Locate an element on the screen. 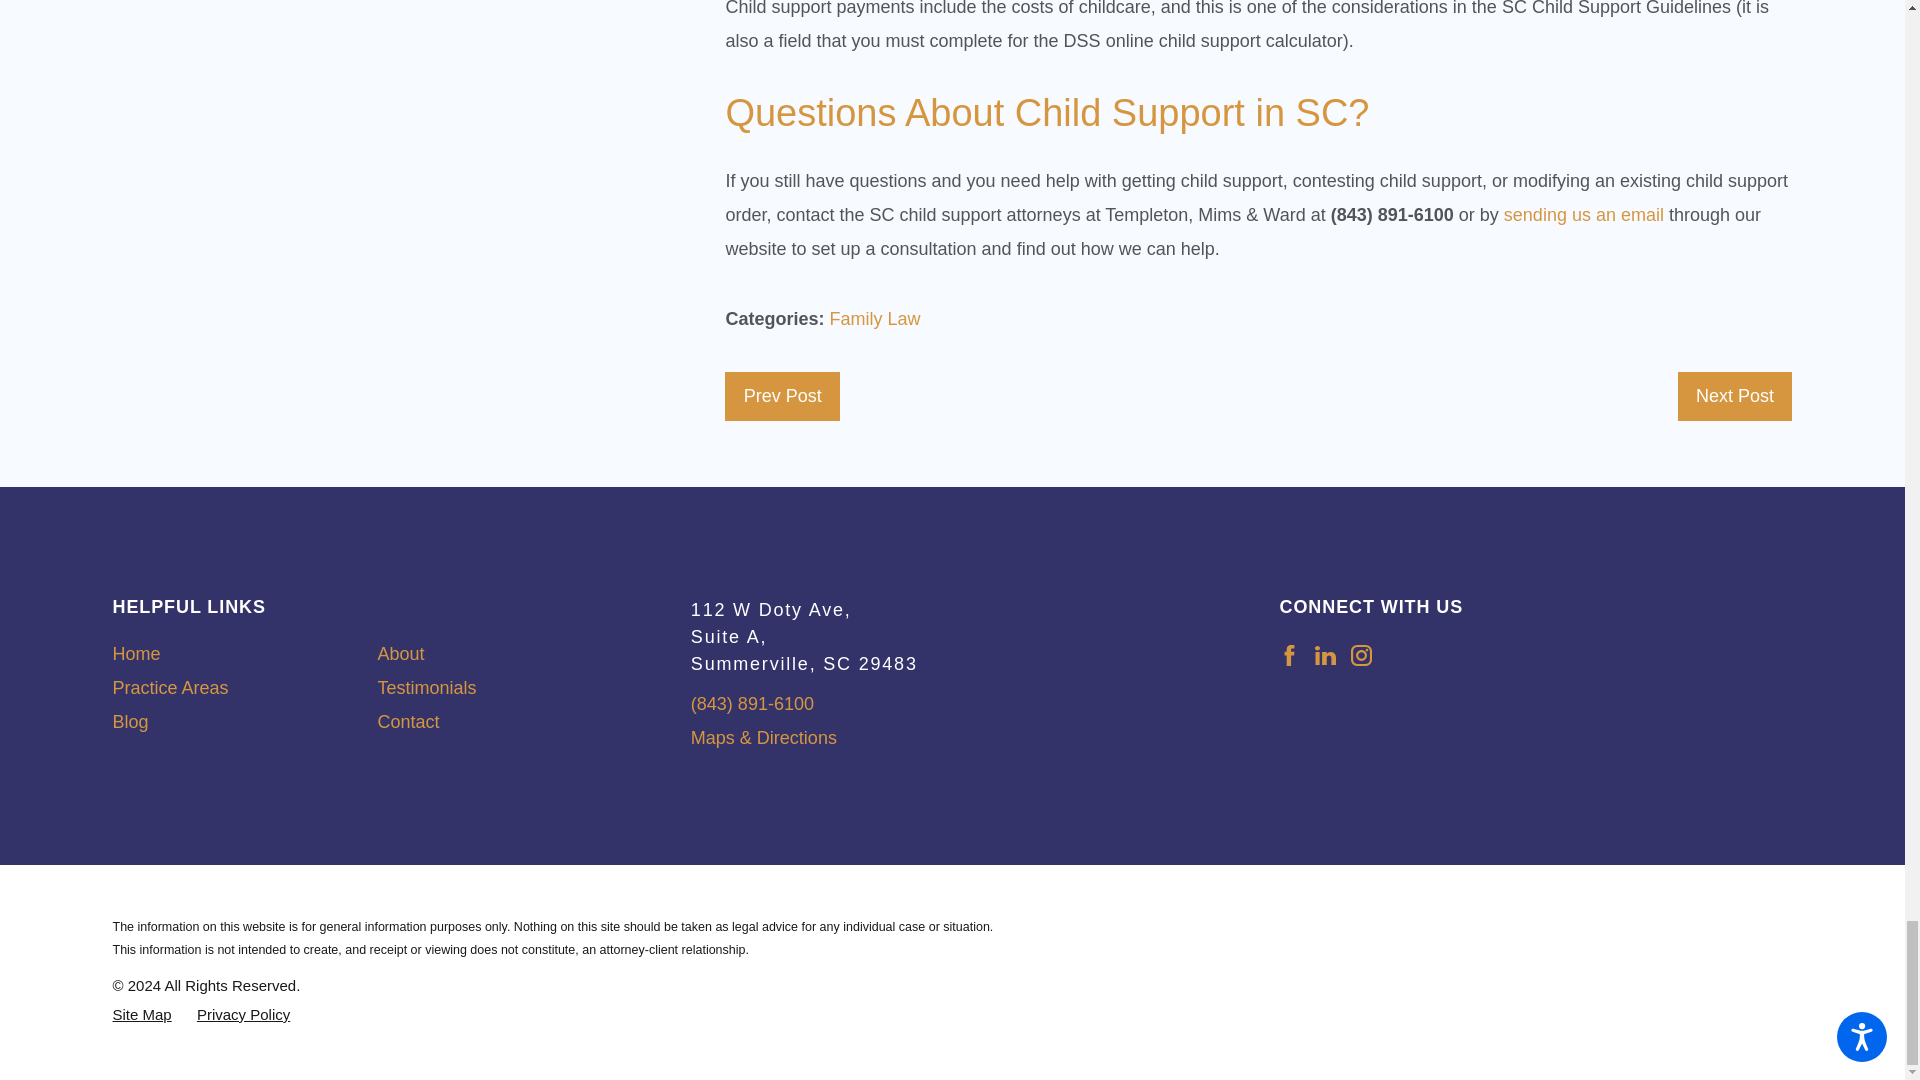 The image size is (1920, 1080). Instagram is located at coordinates (1362, 655).